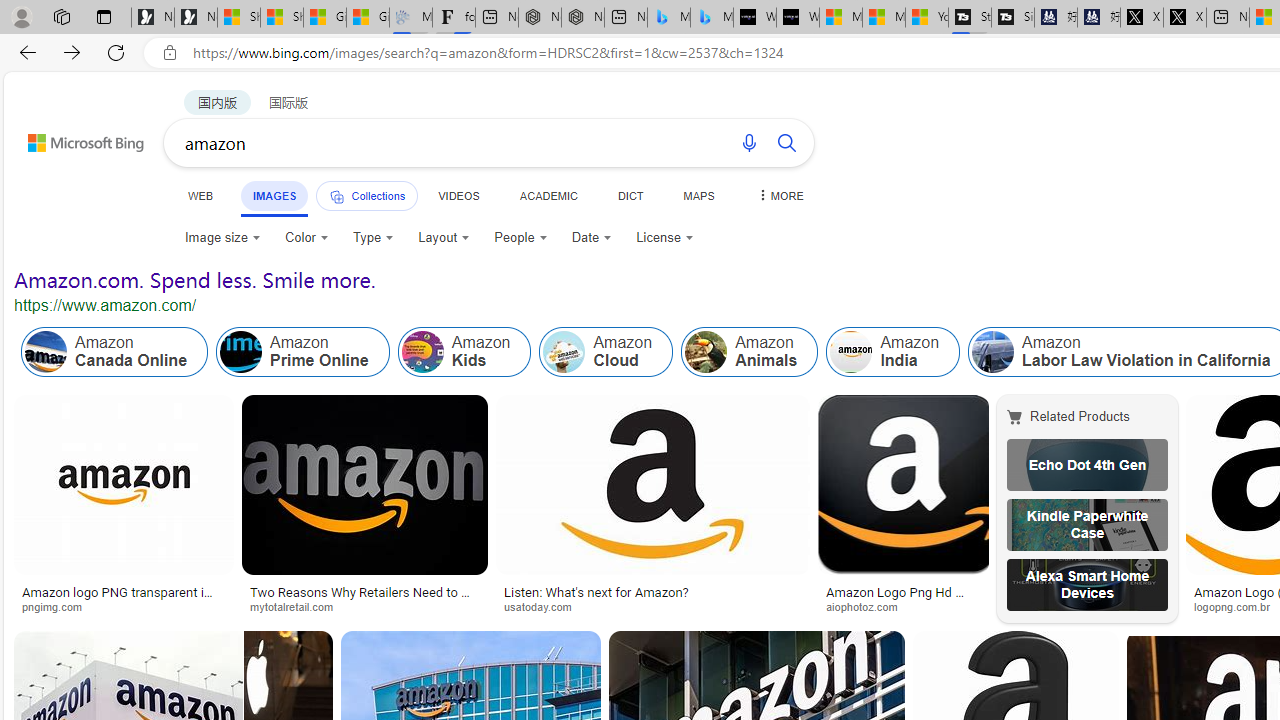 This screenshot has height=720, width=1280. What do you see at coordinates (201, 195) in the screenshot?
I see `WEB` at bounding box center [201, 195].